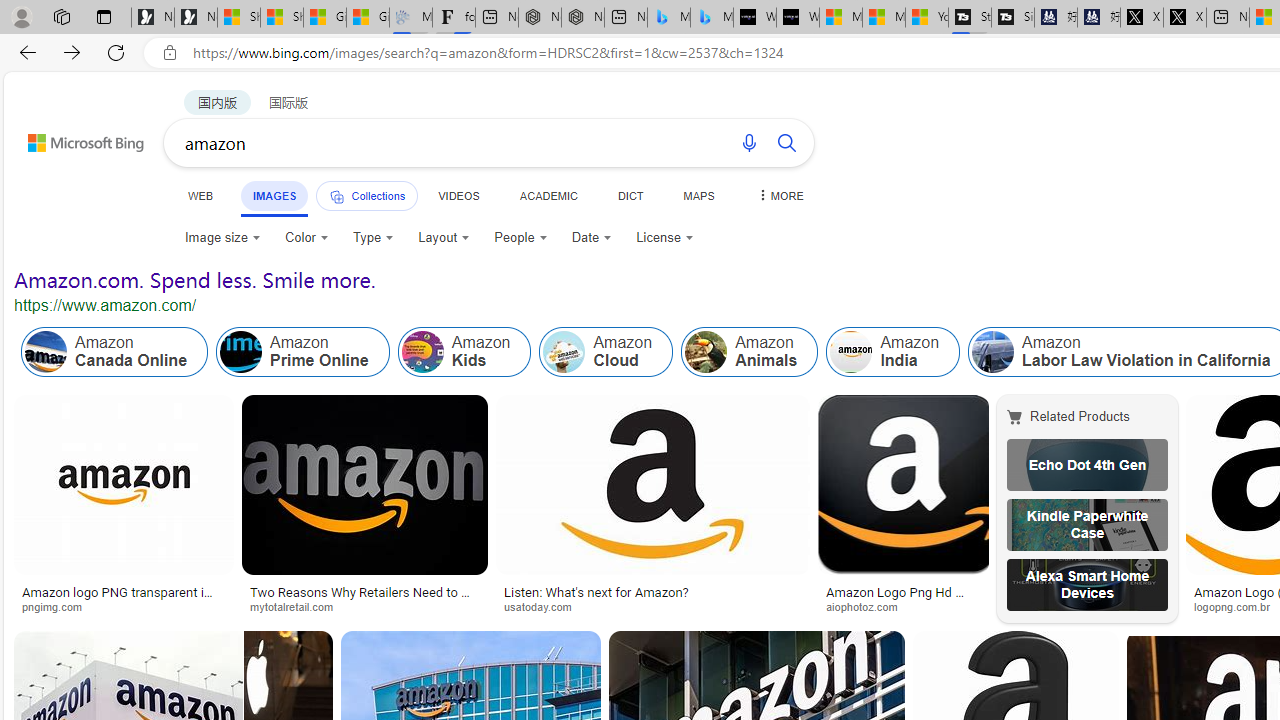 This screenshot has height=720, width=1280. What do you see at coordinates (201, 195) in the screenshot?
I see `WEB` at bounding box center [201, 195].